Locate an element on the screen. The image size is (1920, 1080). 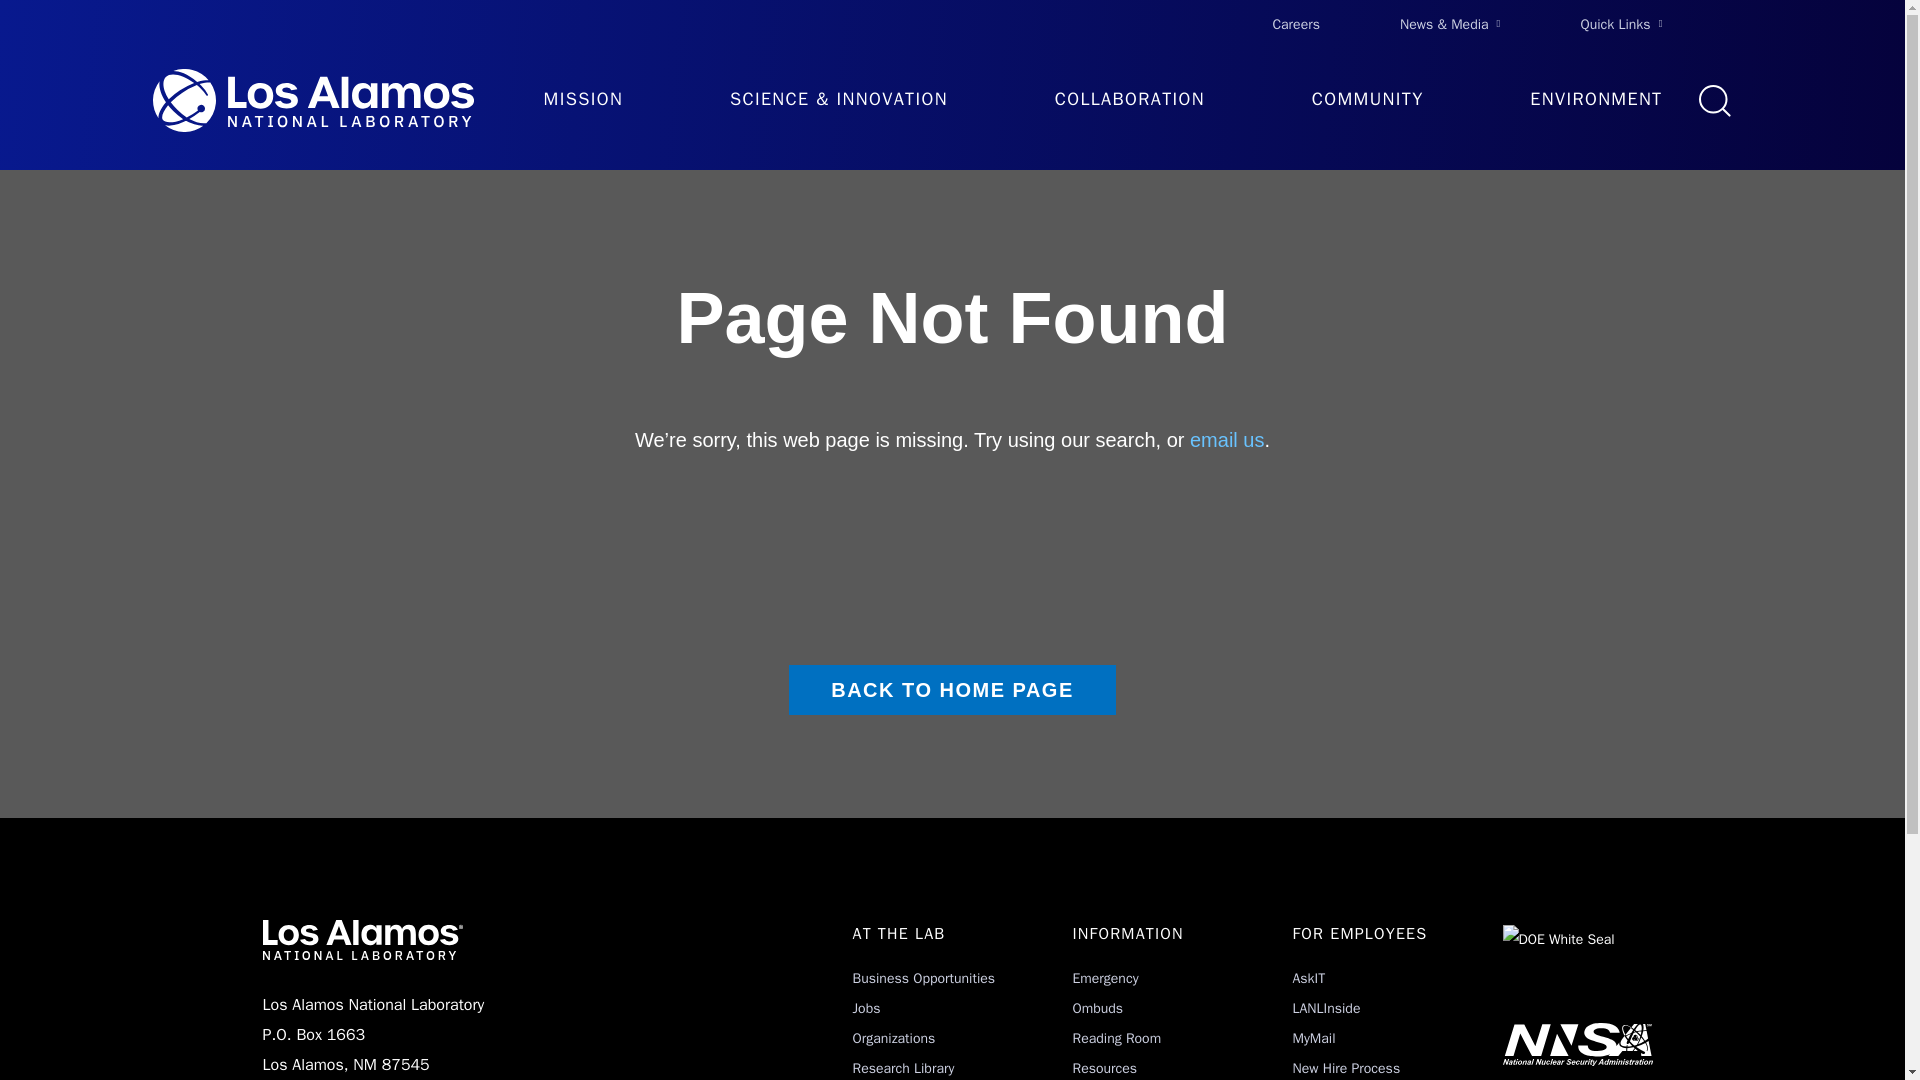
Jobs is located at coordinates (866, 1008).